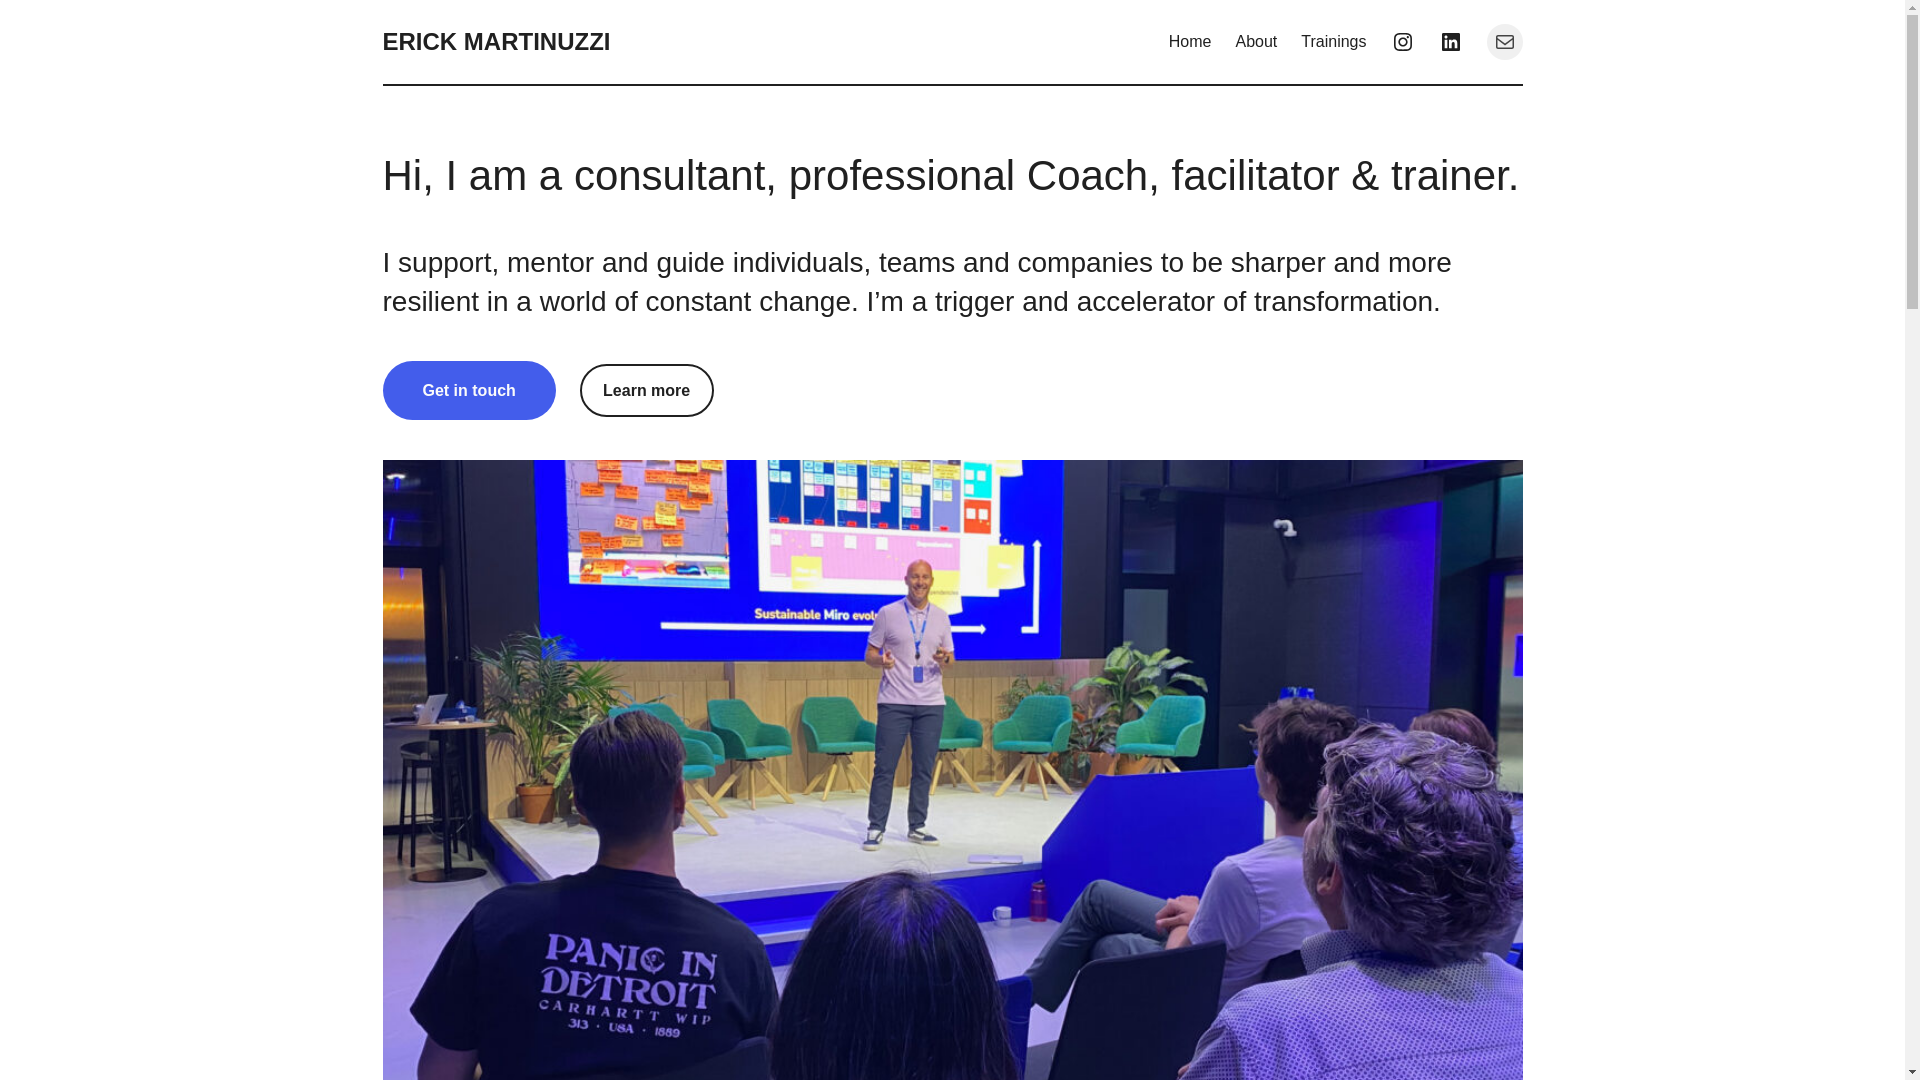 The height and width of the screenshot is (1080, 1920). Describe the element at coordinates (1402, 42) in the screenshot. I see `Instagram` at that location.